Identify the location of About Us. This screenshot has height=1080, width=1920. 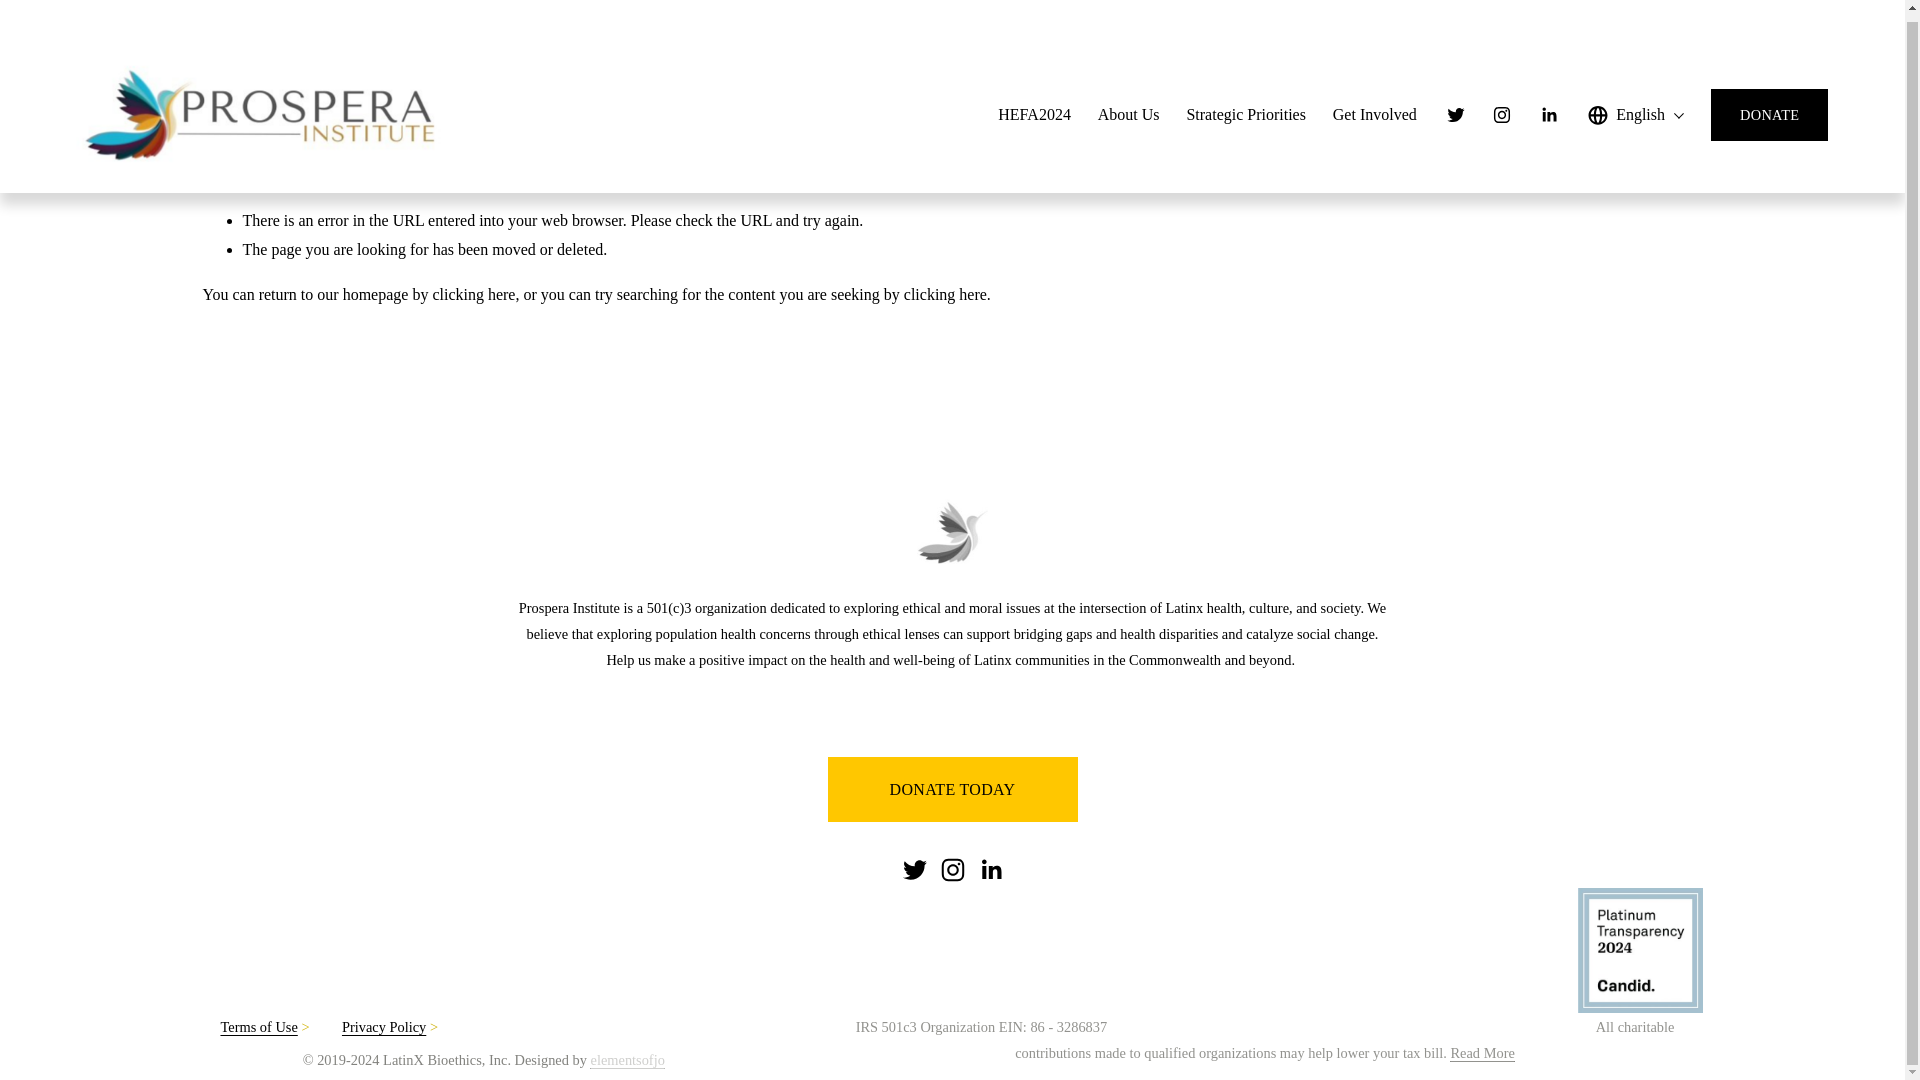
(1128, 108).